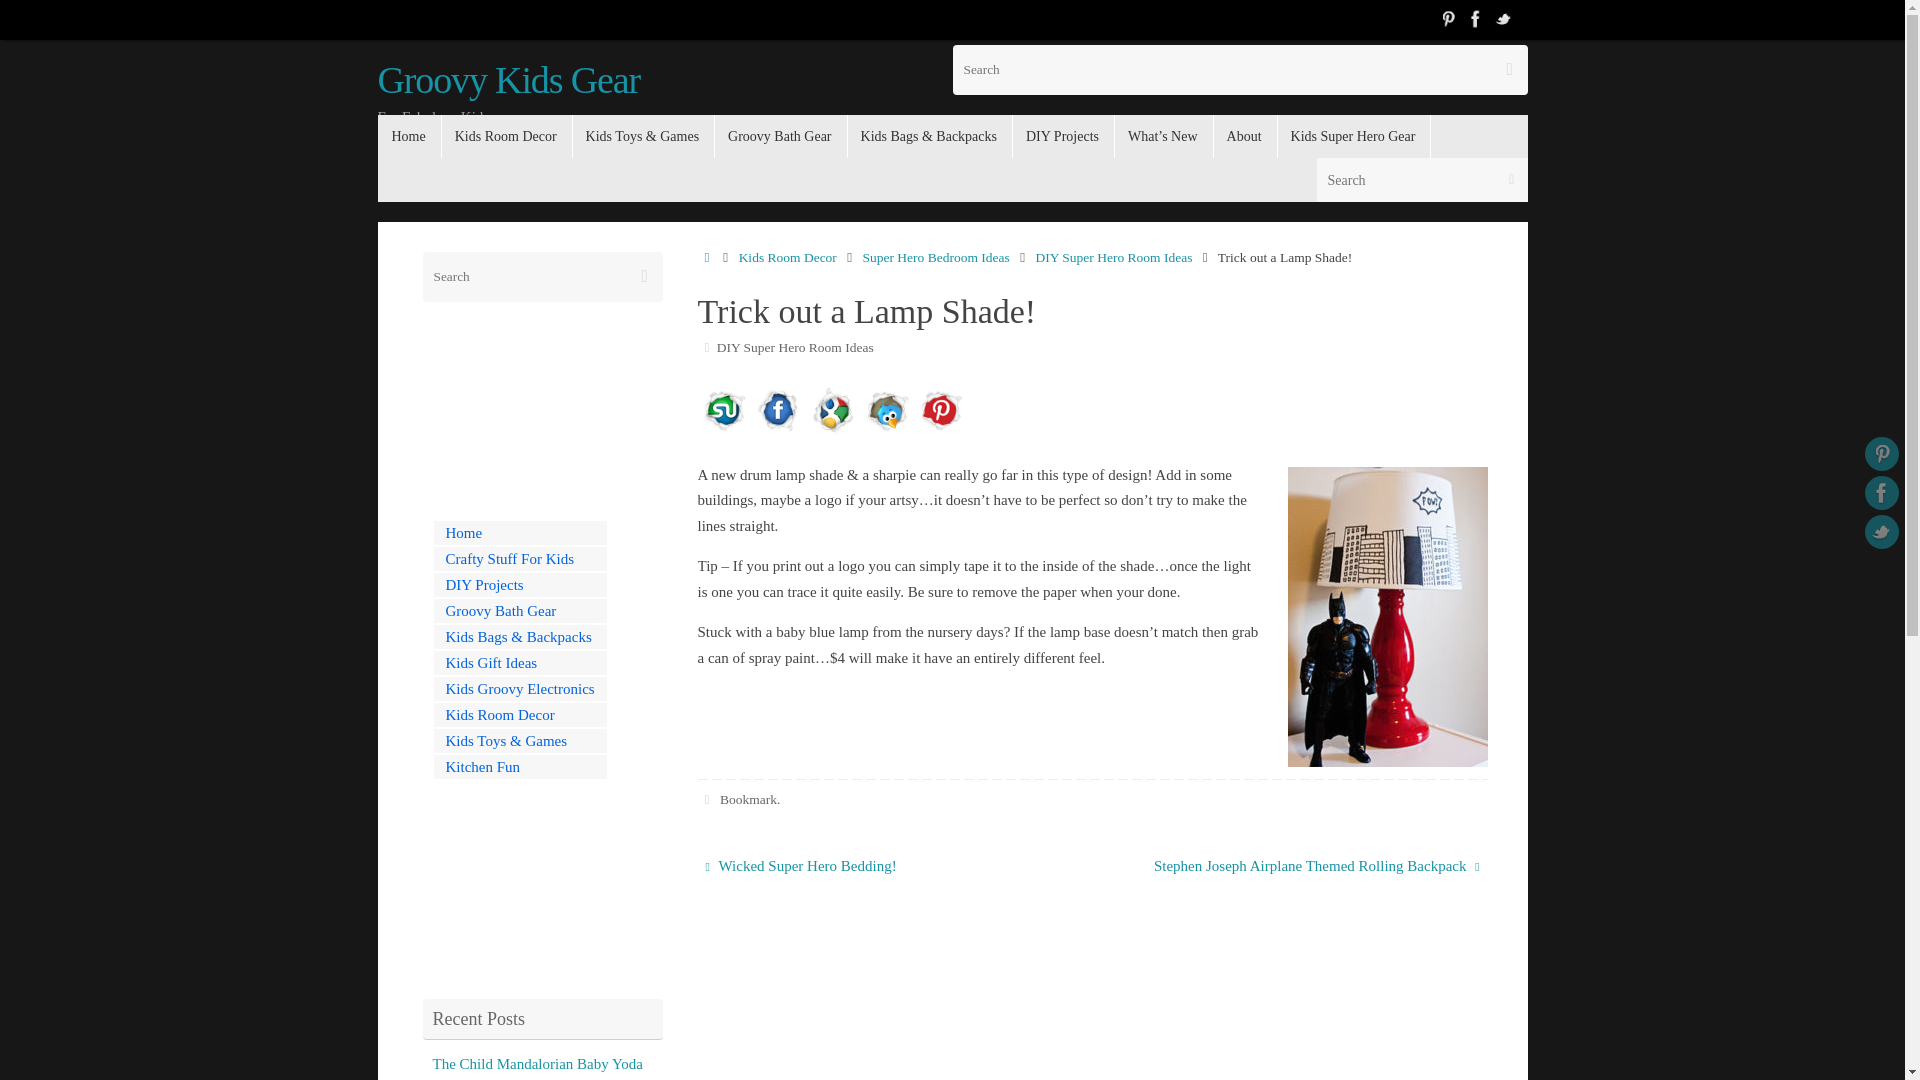  What do you see at coordinates (939, 430) in the screenshot?
I see `Share via Pinterest` at bounding box center [939, 430].